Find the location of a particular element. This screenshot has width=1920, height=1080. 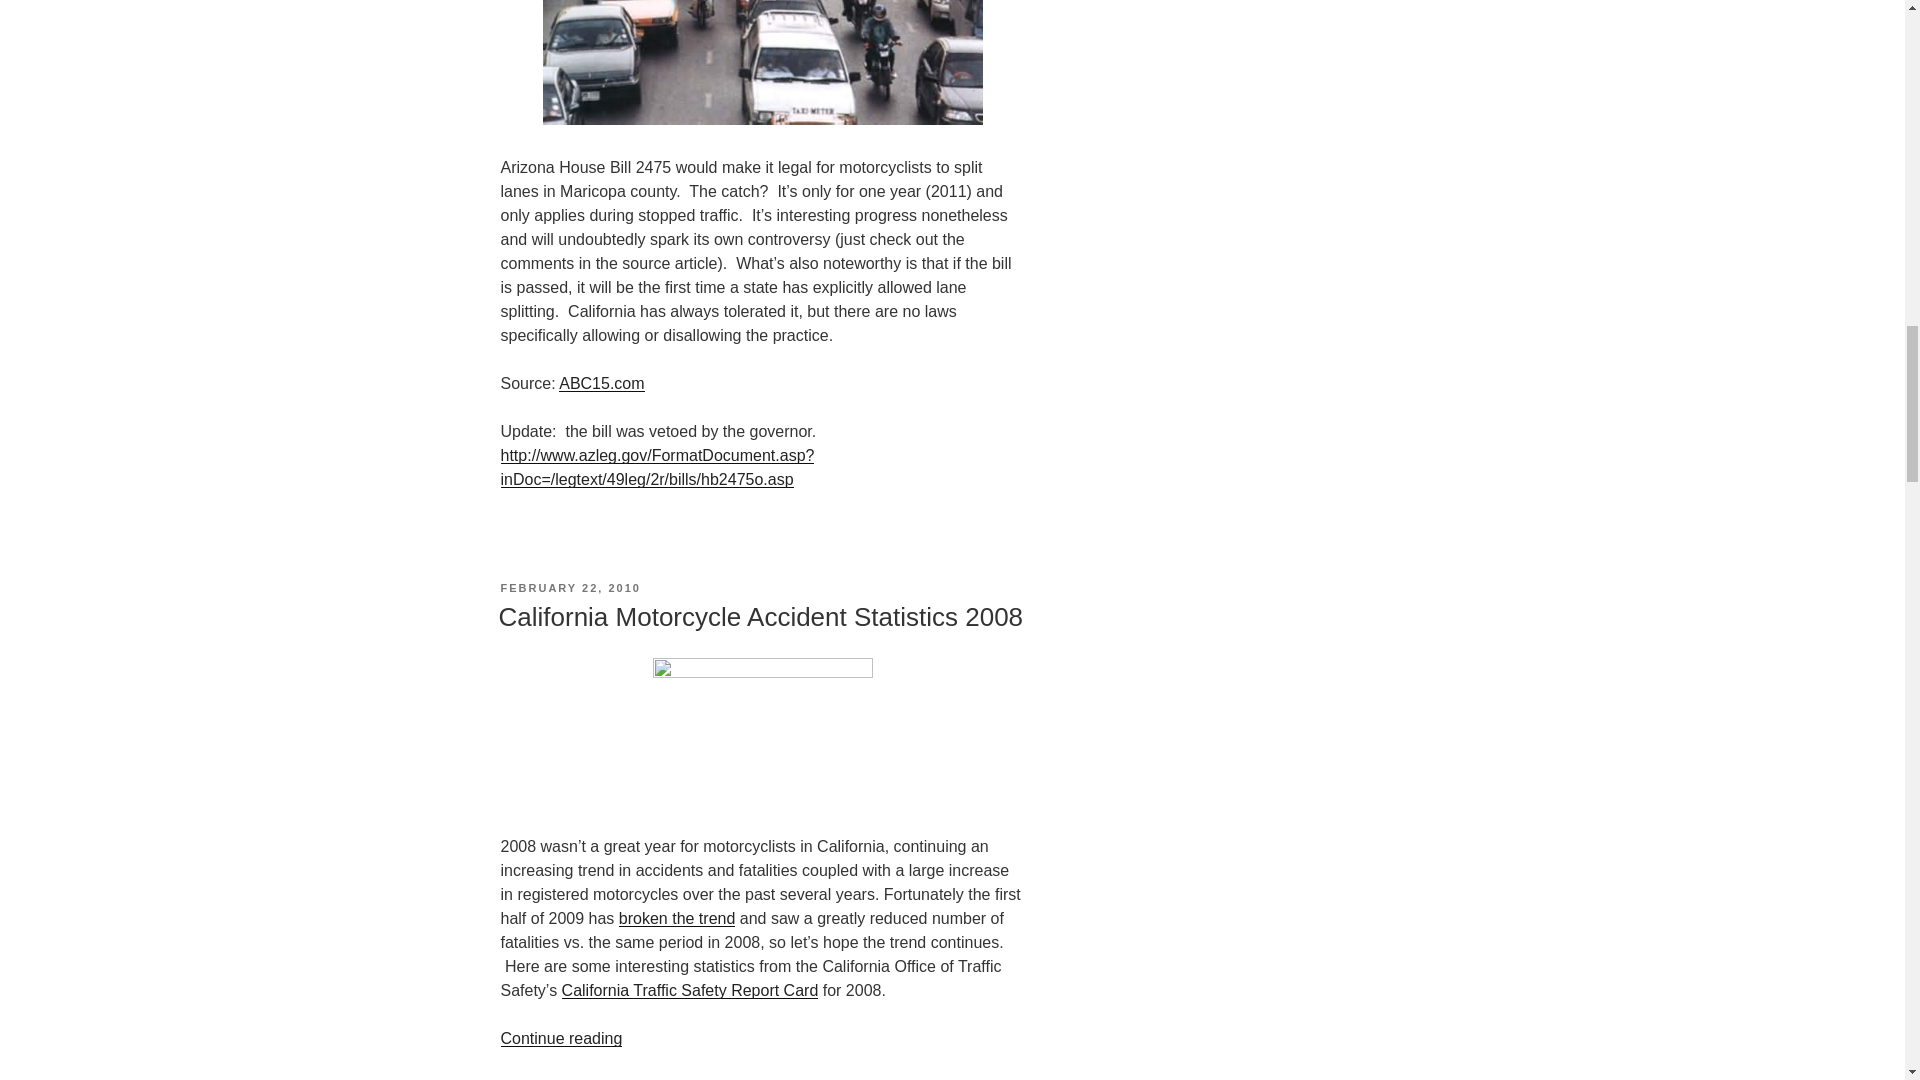

ABC15.com is located at coordinates (600, 383).